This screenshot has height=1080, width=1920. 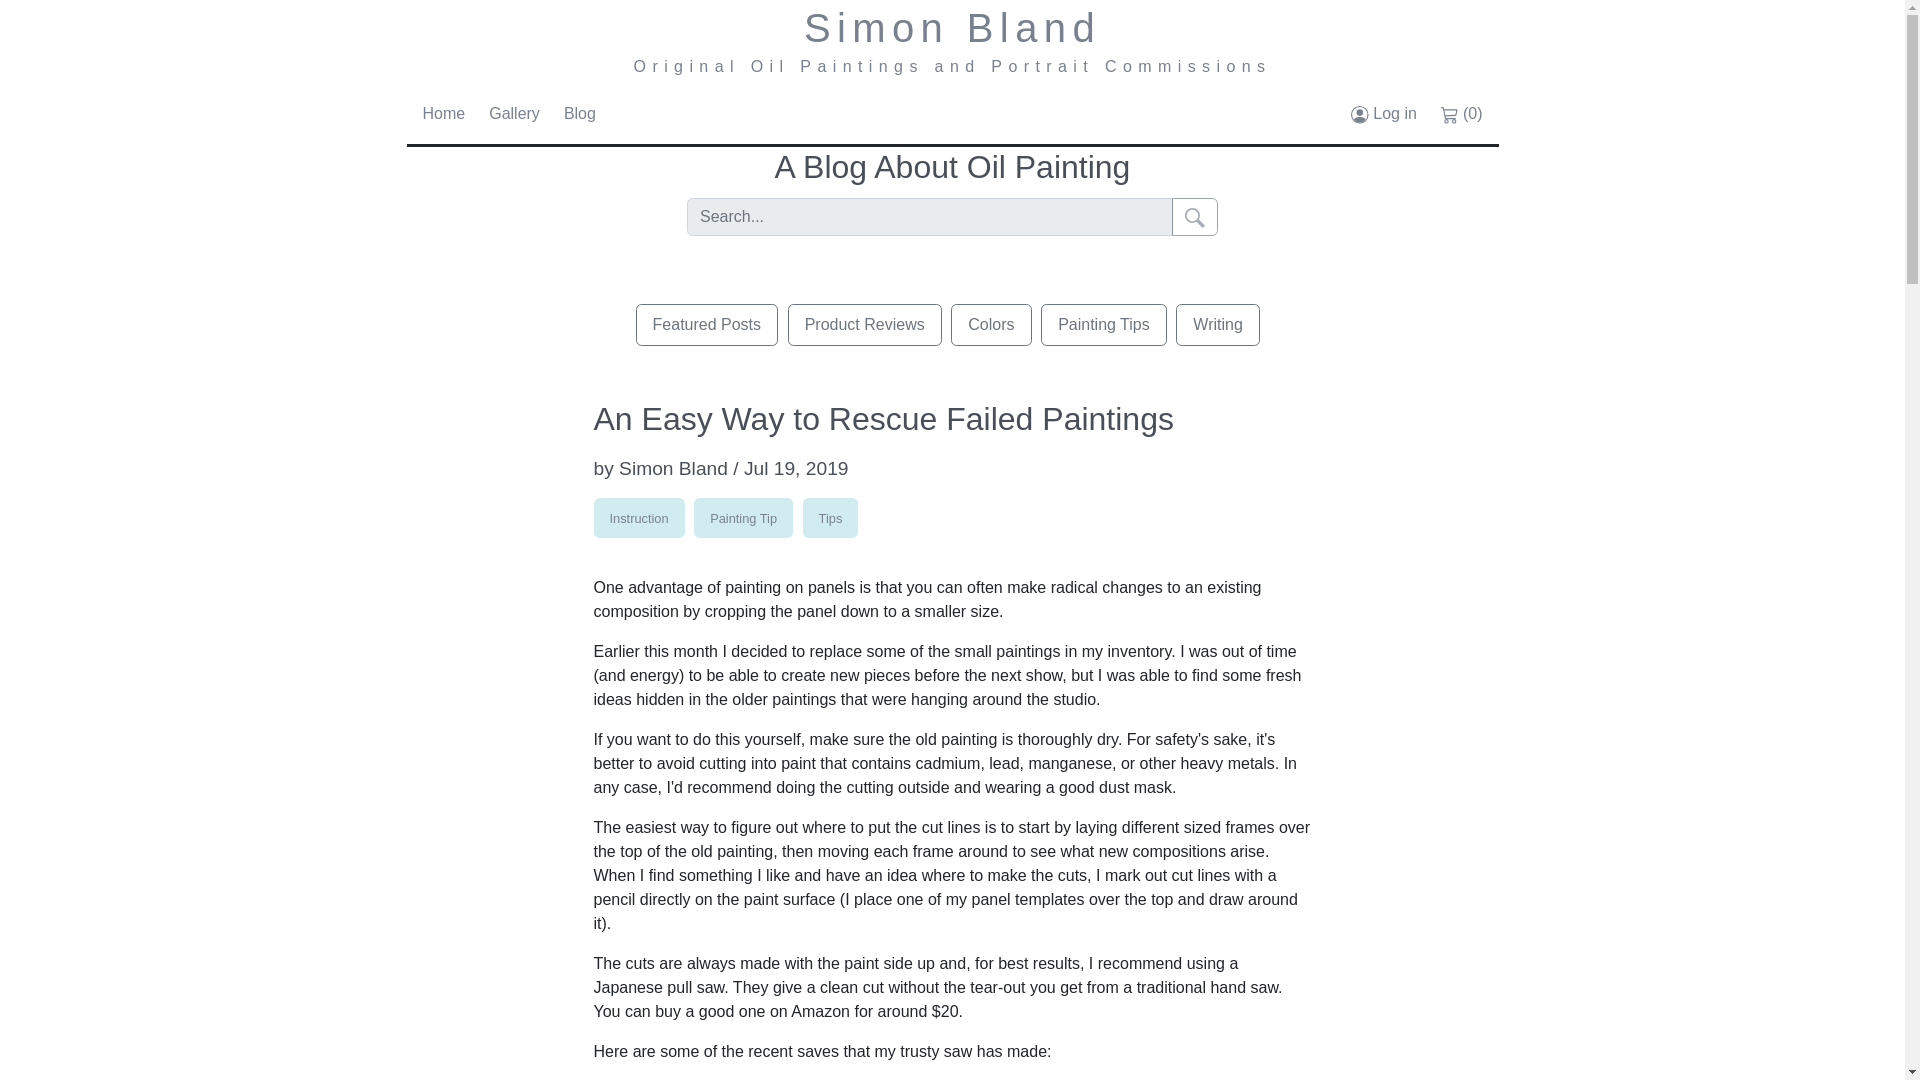 What do you see at coordinates (707, 324) in the screenshot?
I see `Featured Posts` at bounding box center [707, 324].